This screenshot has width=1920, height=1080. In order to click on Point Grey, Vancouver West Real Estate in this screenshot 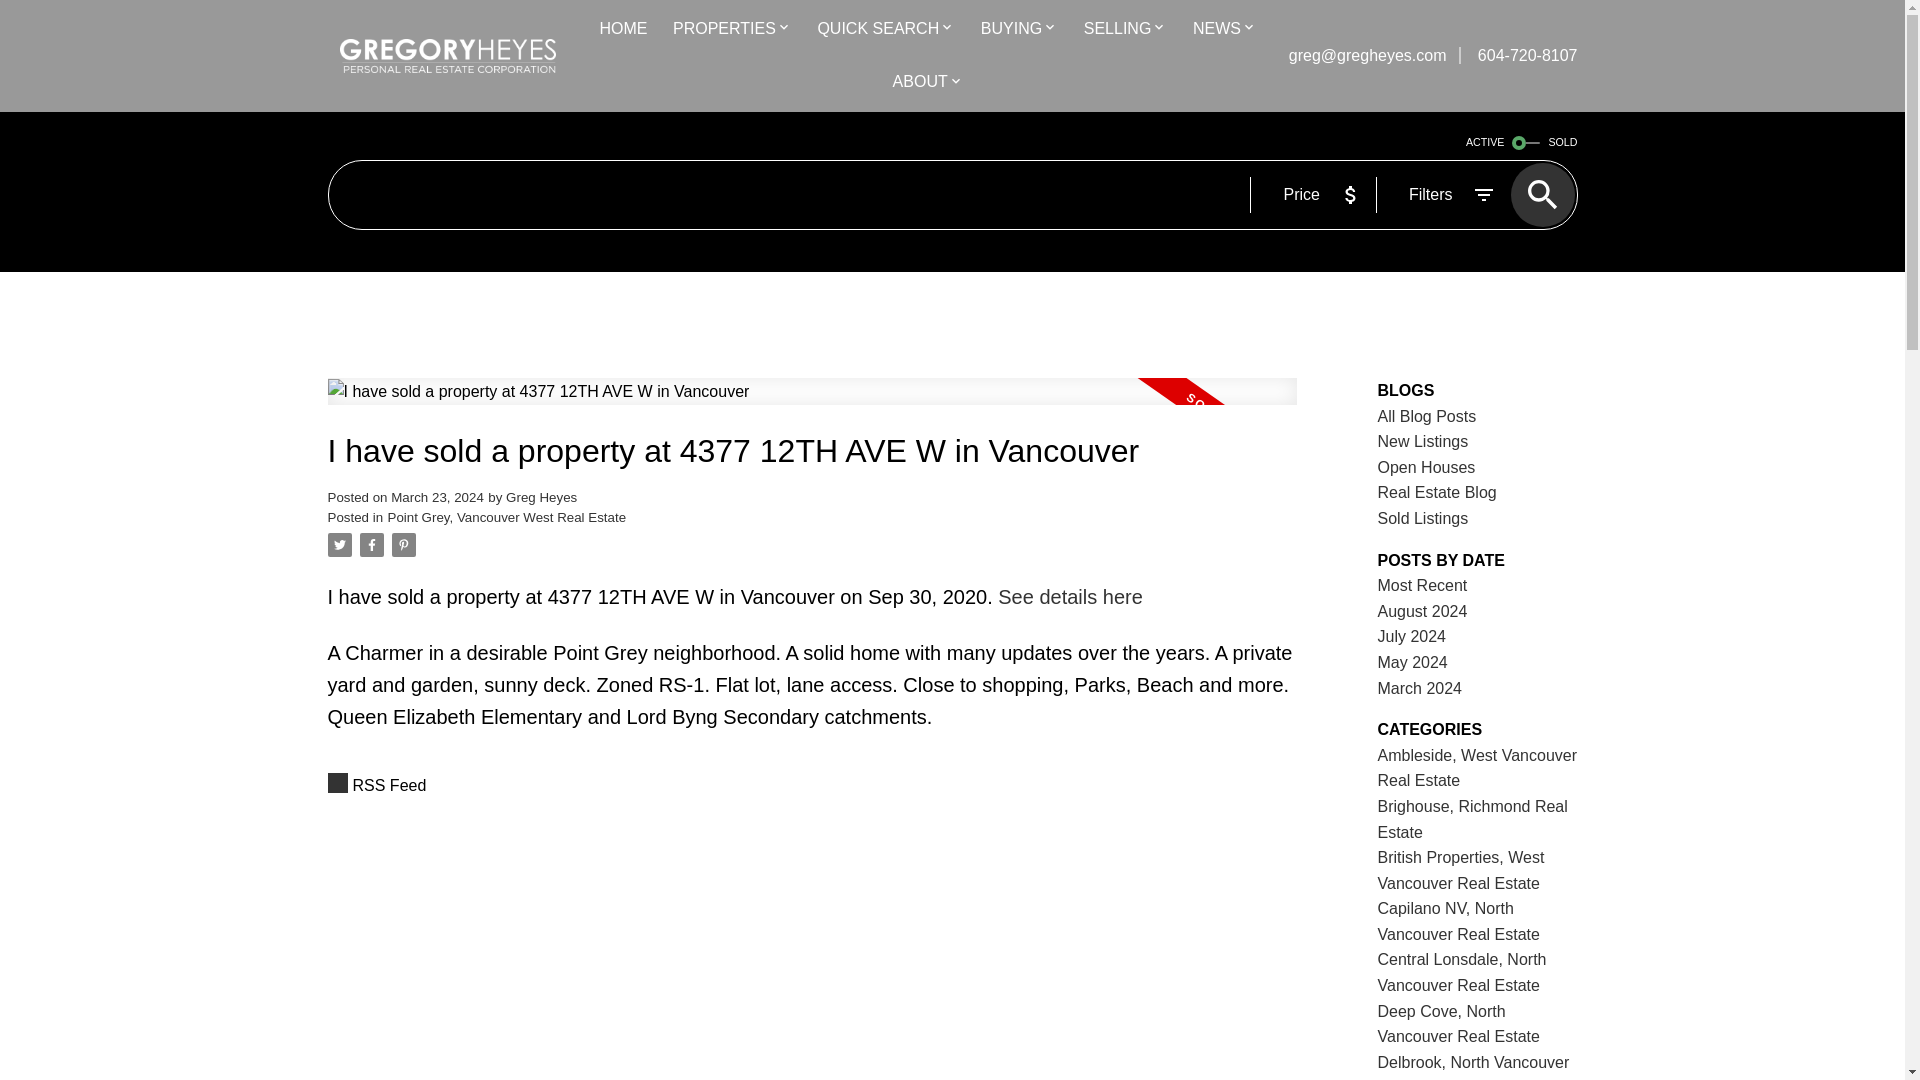, I will do `click(507, 516)`.